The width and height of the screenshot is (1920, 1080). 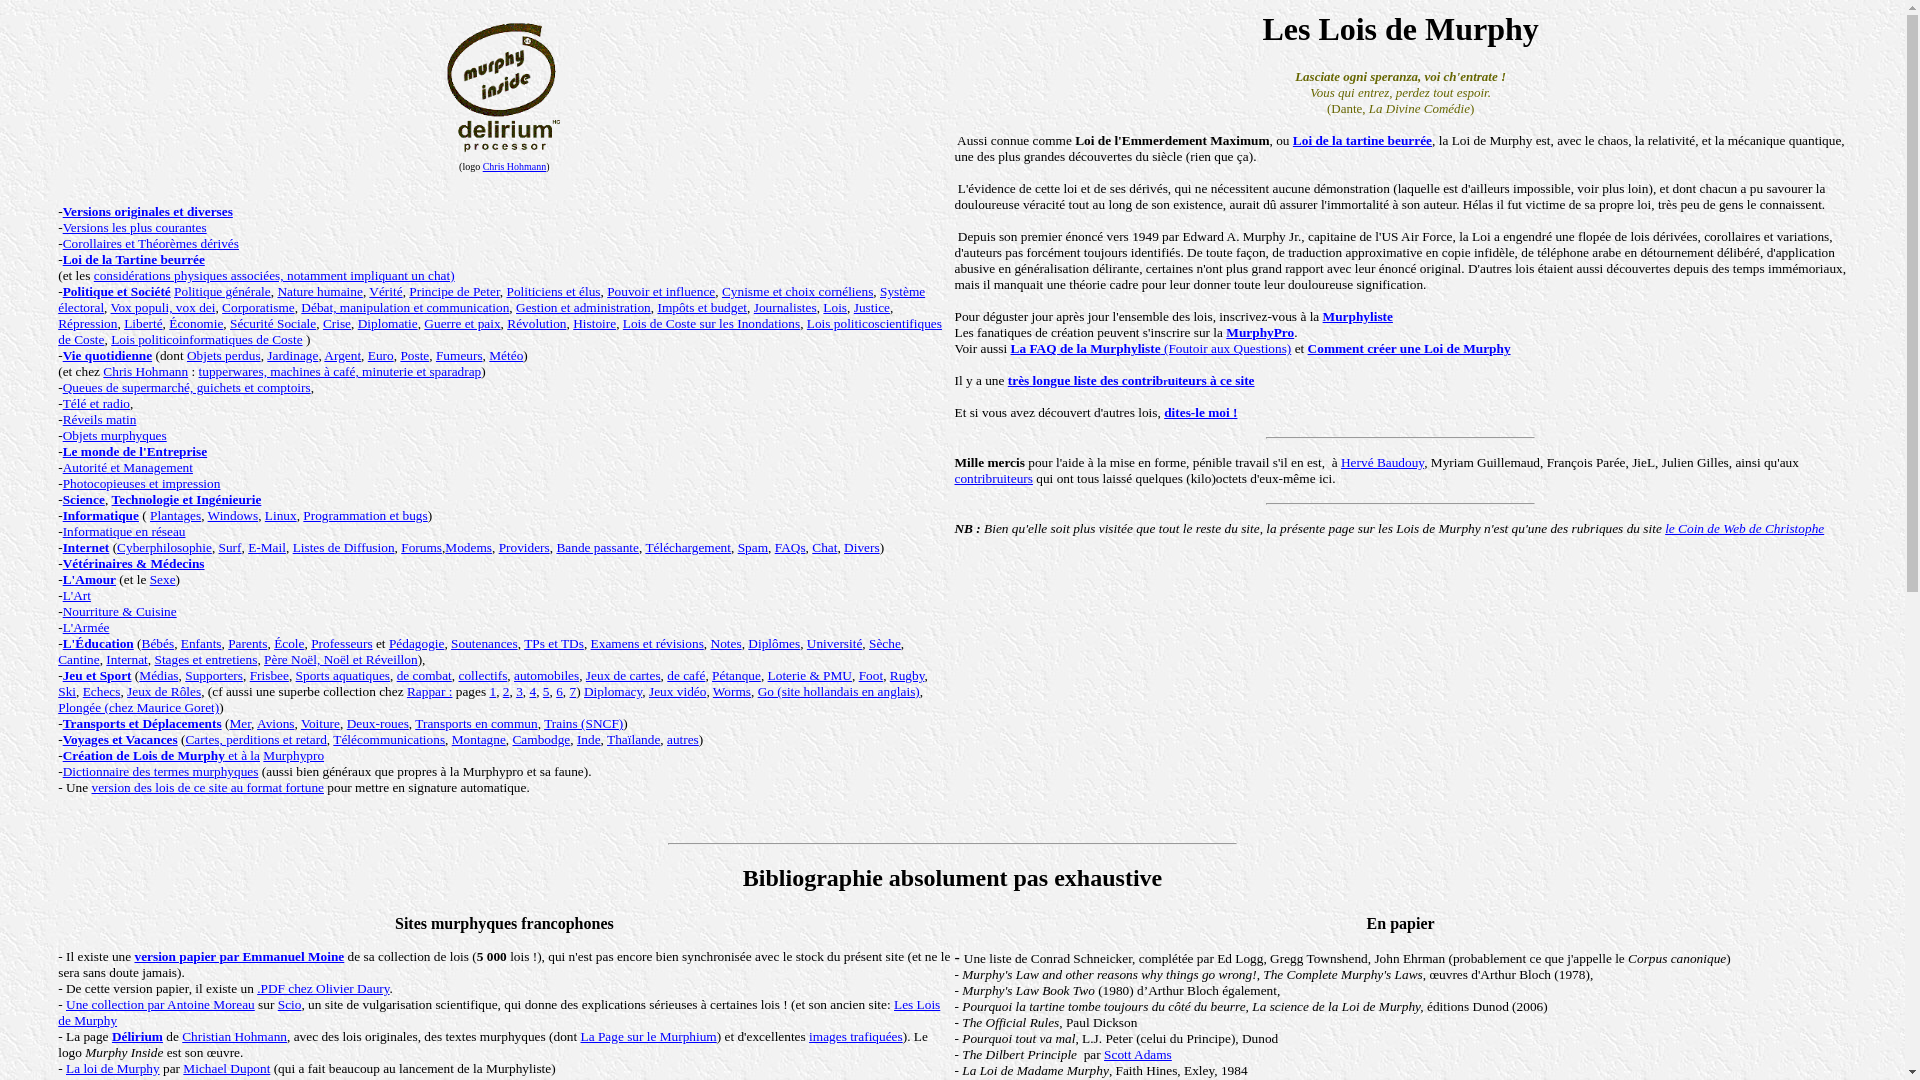 What do you see at coordinates (239, 956) in the screenshot?
I see `version papier par Emmanuel Moine` at bounding box center [239, 956].